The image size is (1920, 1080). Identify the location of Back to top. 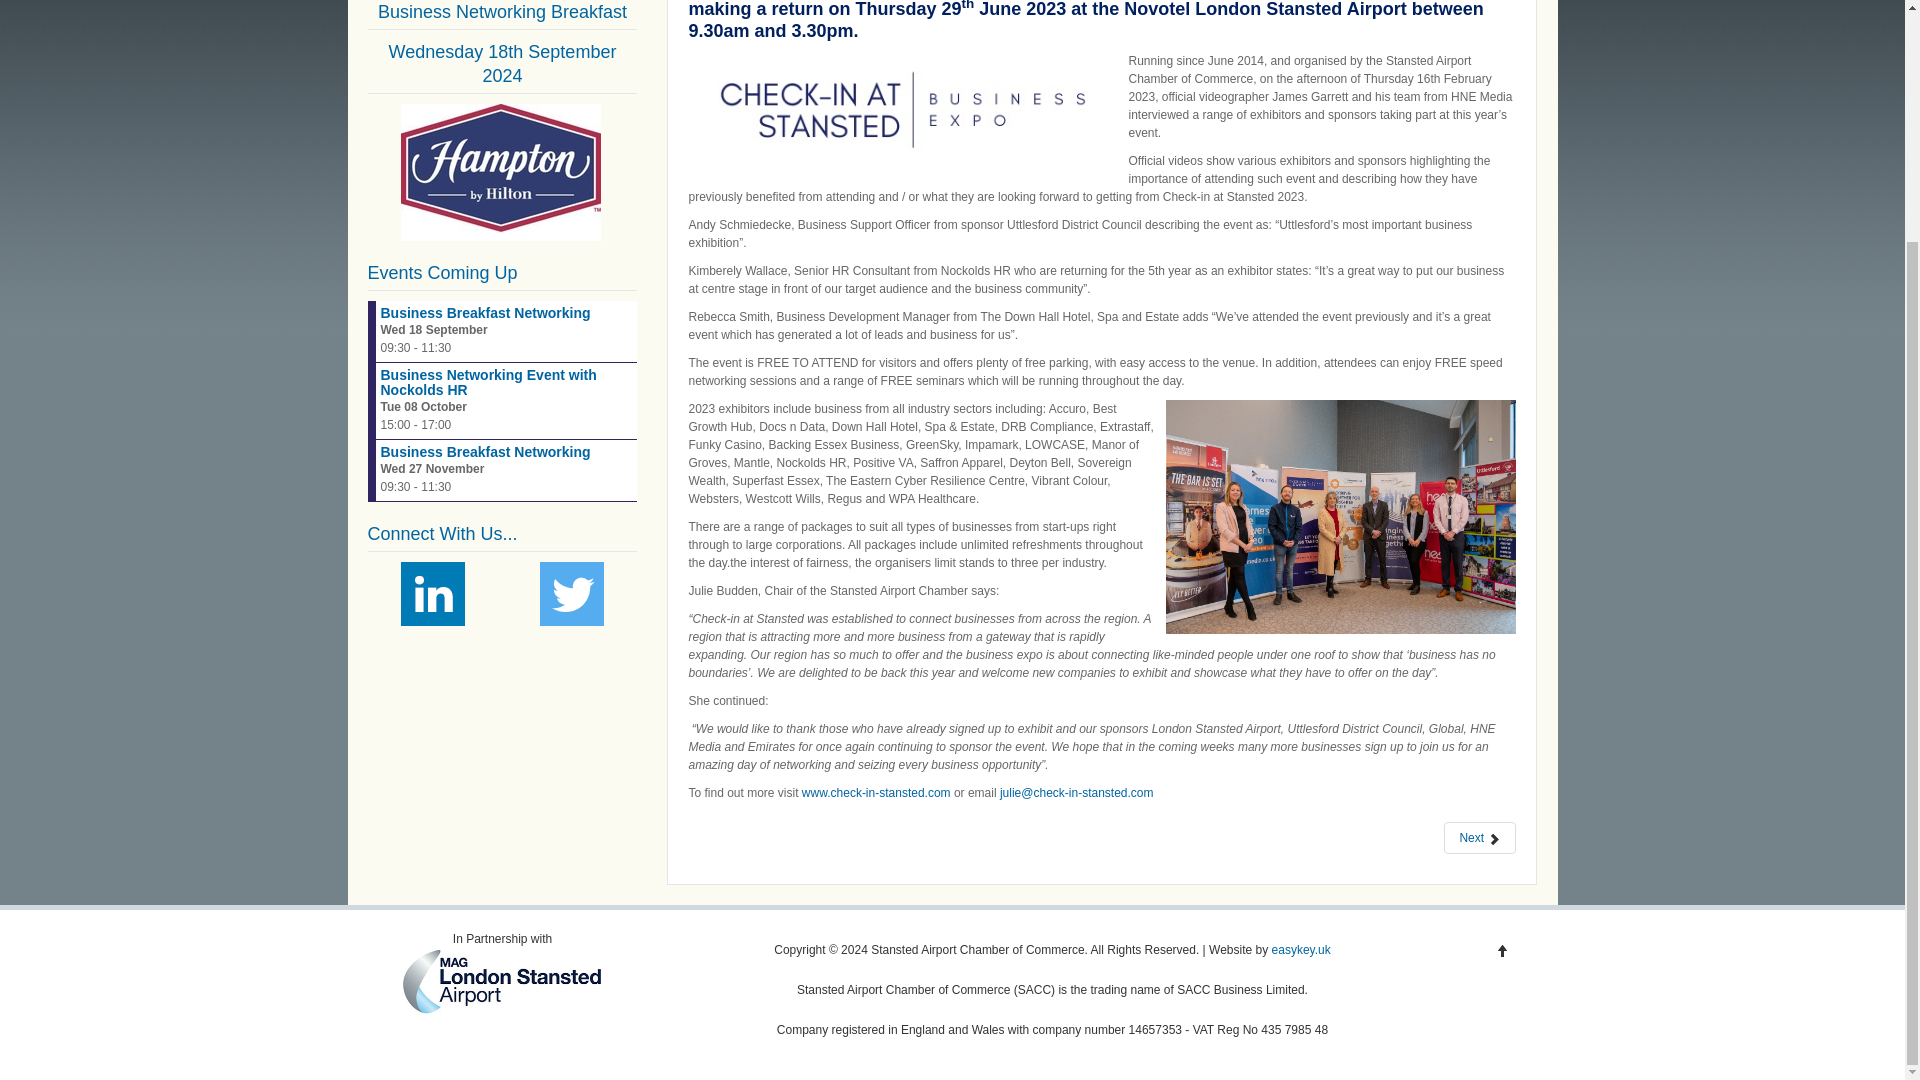
(1502, 949).